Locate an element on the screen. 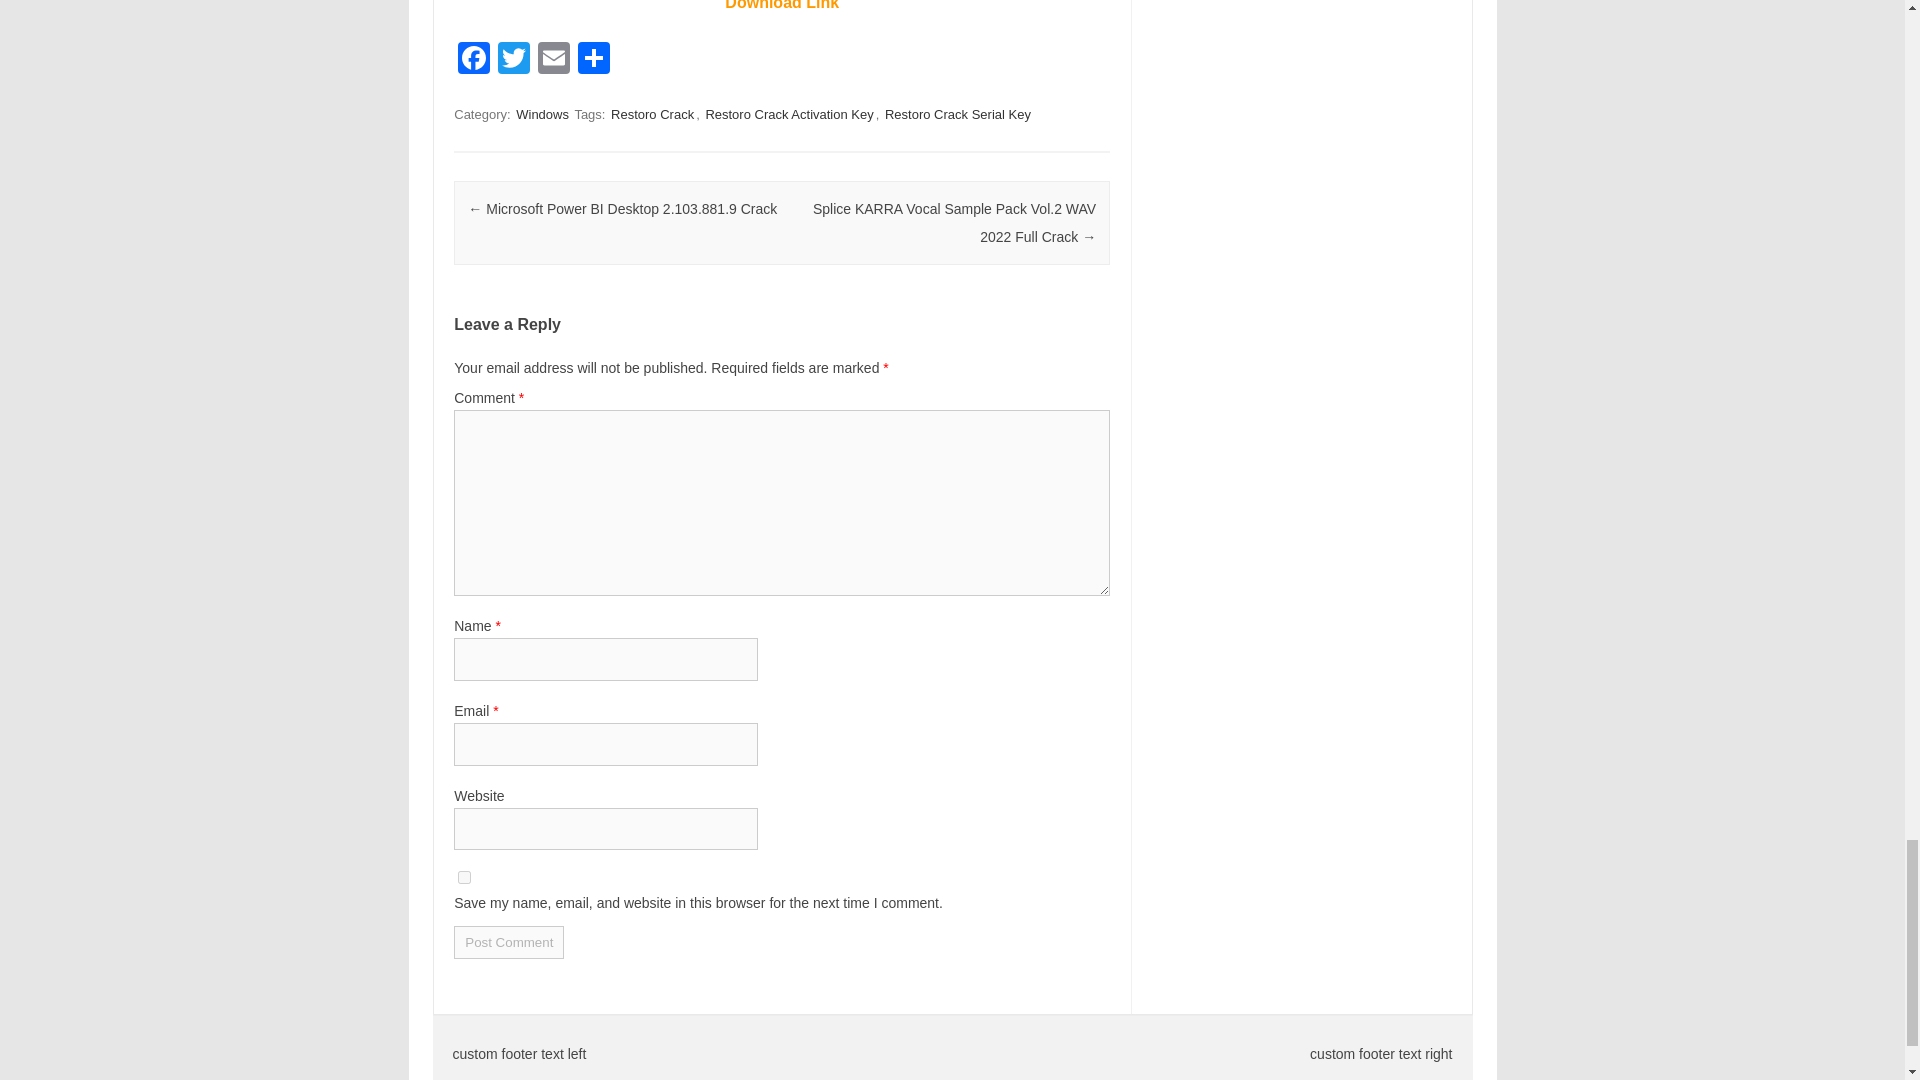  Restoro Crack Serial Key is located at coordinates (958, 114).